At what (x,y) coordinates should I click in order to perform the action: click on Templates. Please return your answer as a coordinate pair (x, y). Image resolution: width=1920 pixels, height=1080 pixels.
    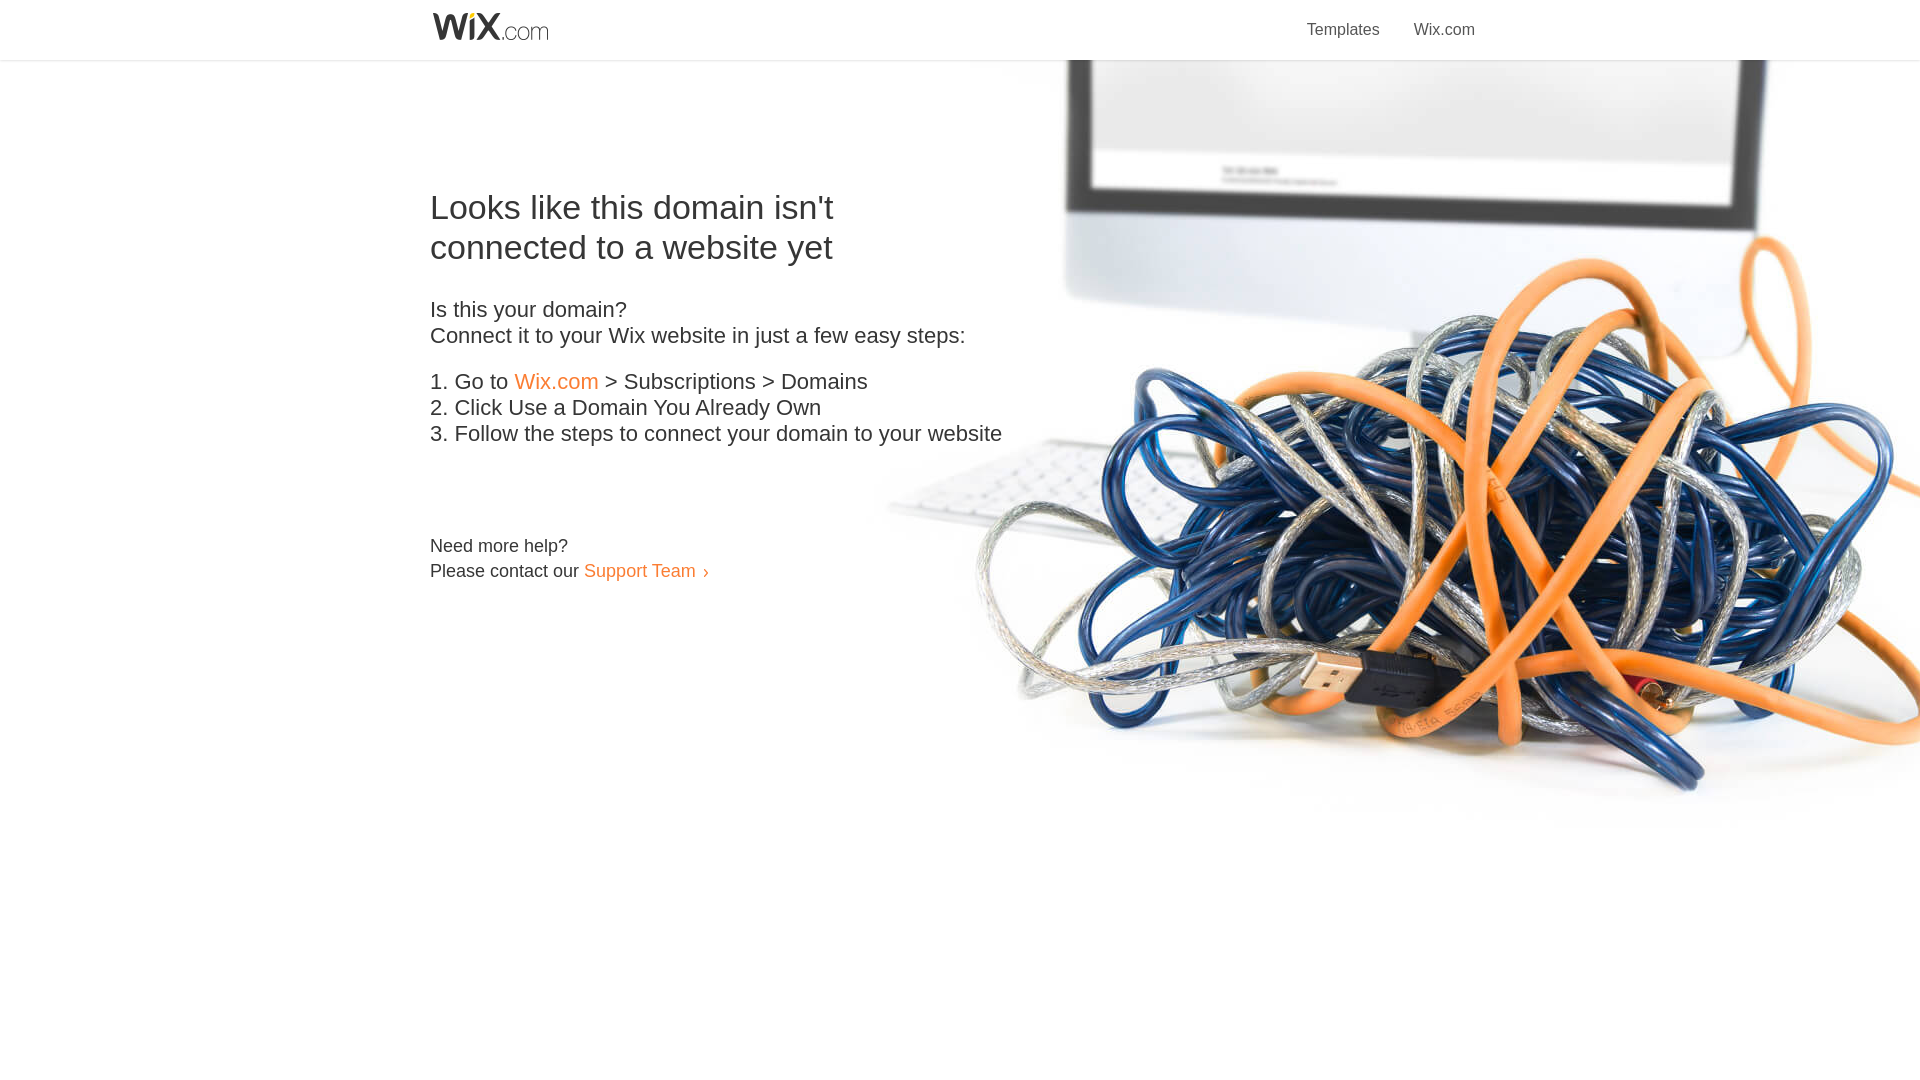
    Looking at the image, I should click on (1344, 18).